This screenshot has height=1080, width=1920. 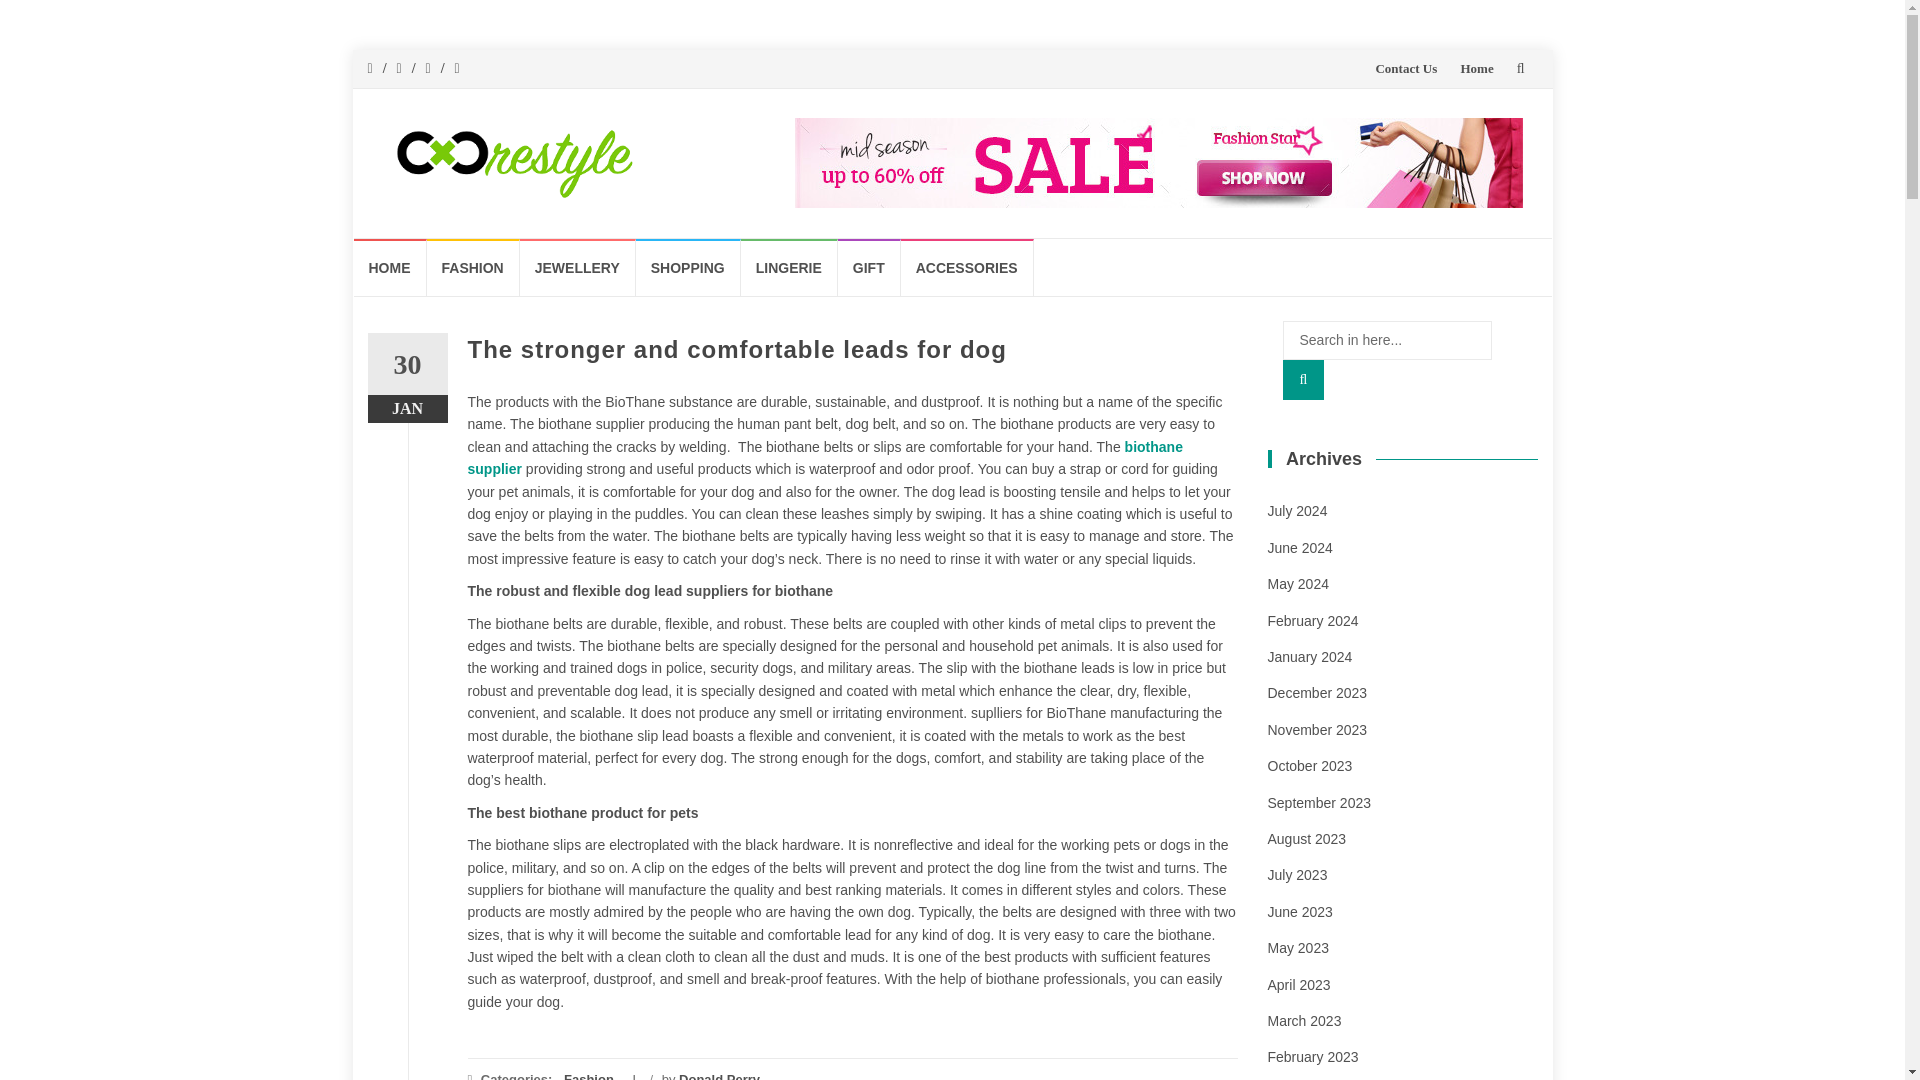 What do you see at coordinates (1303, 379) in the screenshot?
I see `Search` at bounding box center [1303, 379].